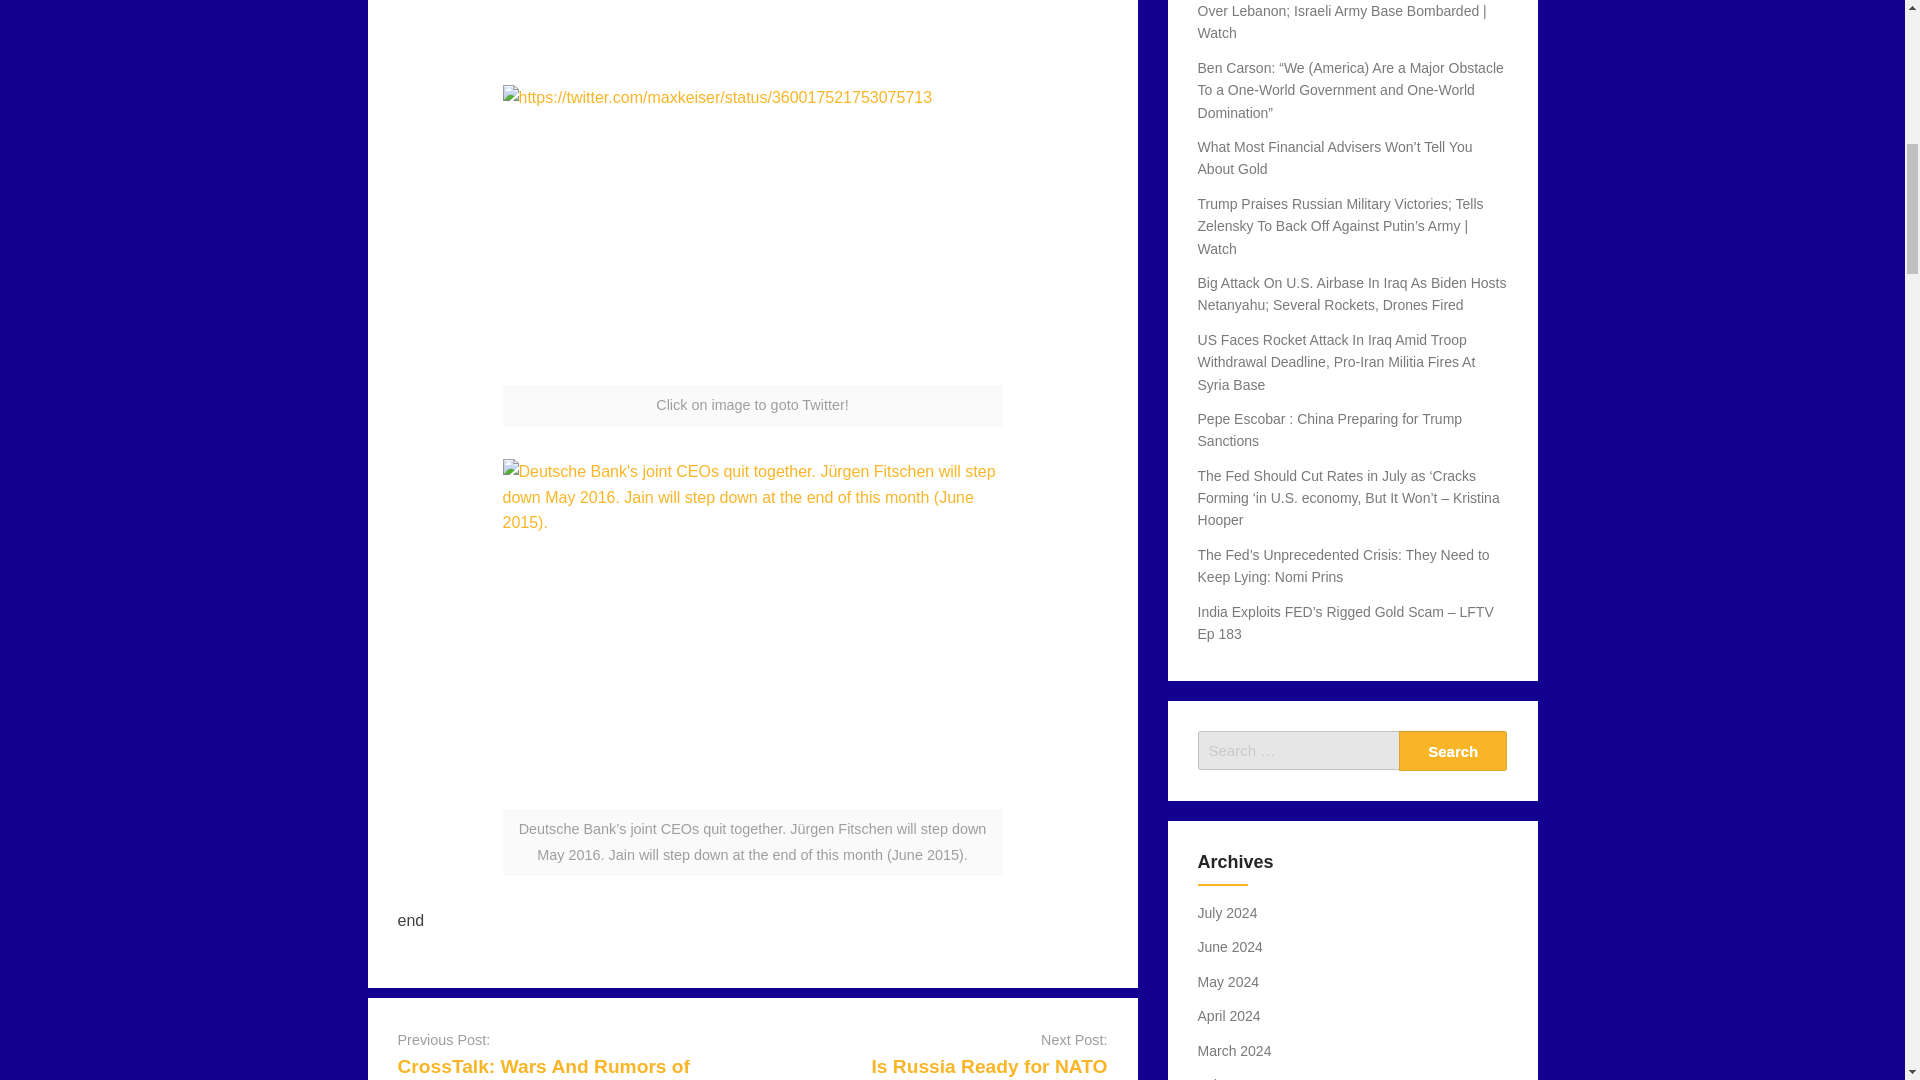 This screenshot has width=1920, height=1080. I want to click on April 2024, so click(1230, 1015).